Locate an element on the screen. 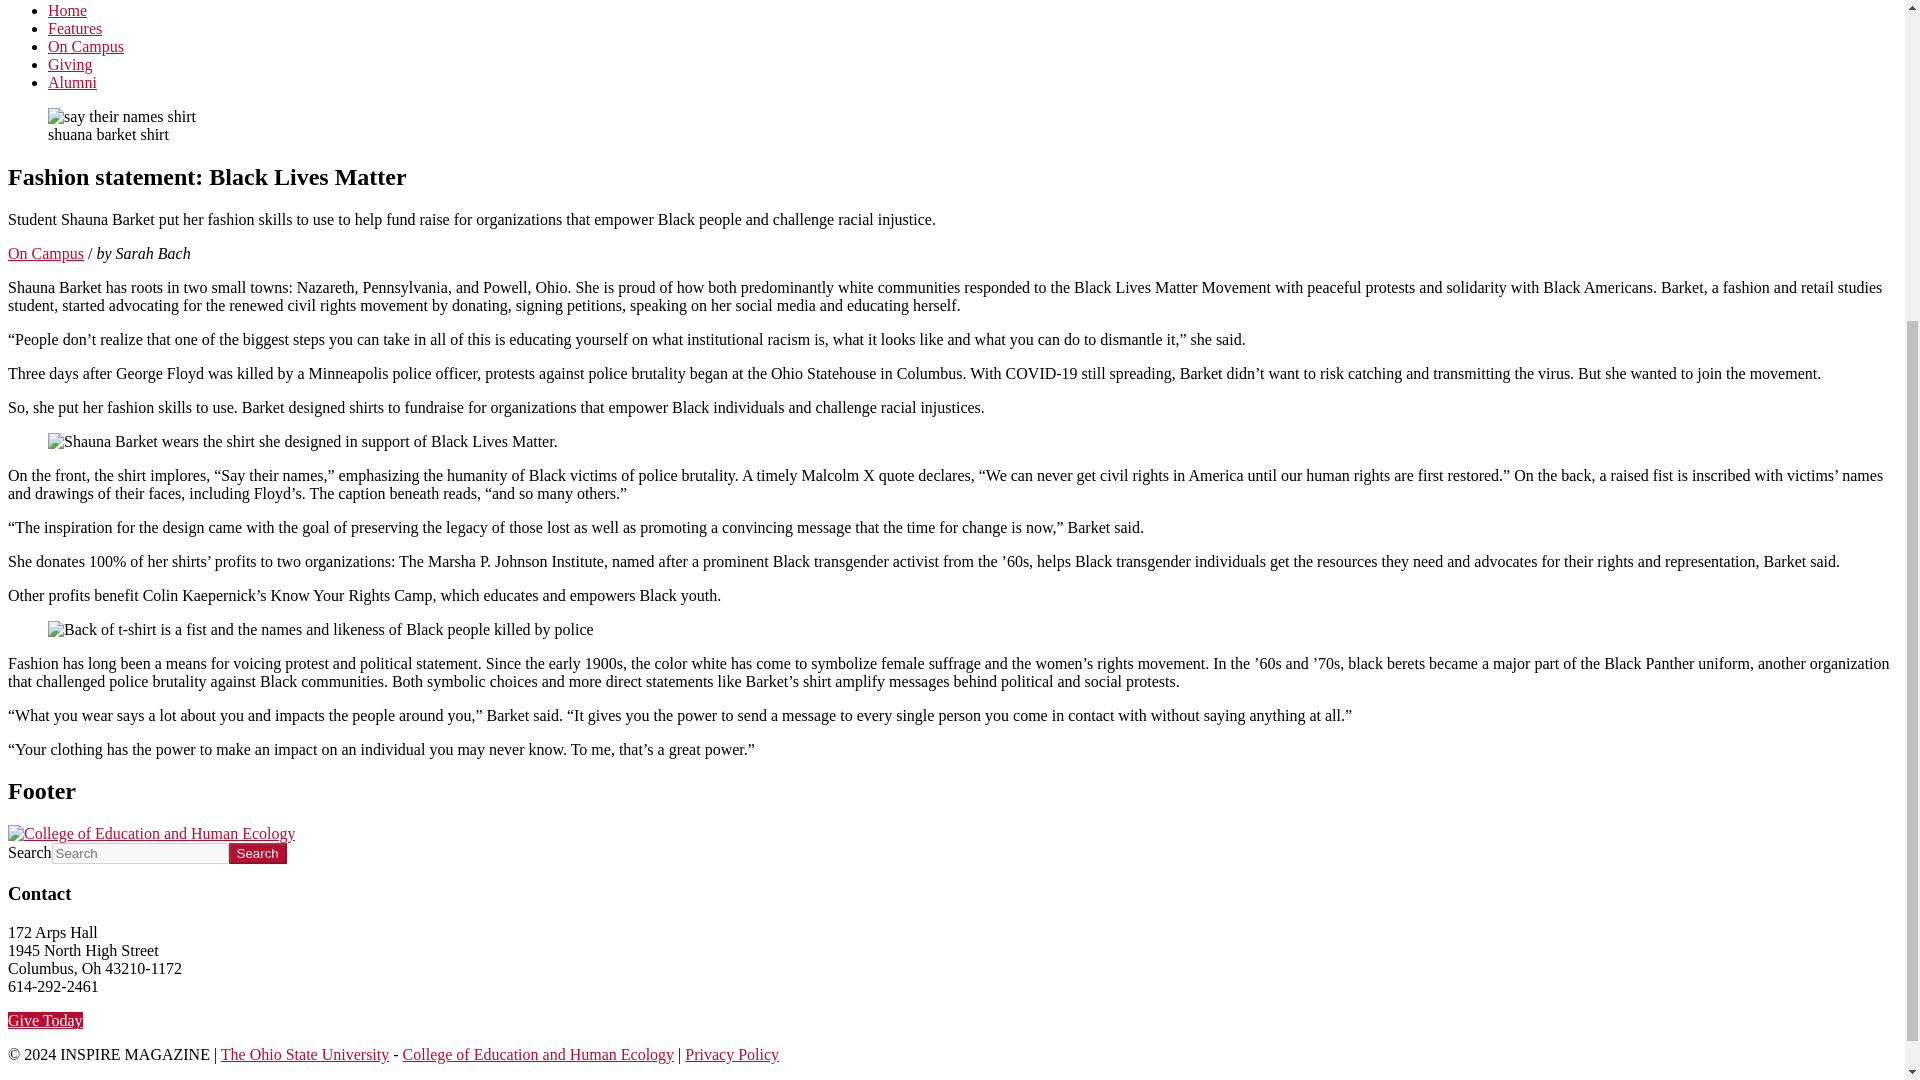 The image size is (1920, 1080). College of Education and Human Ecology is located at coordinates (538, 1054).